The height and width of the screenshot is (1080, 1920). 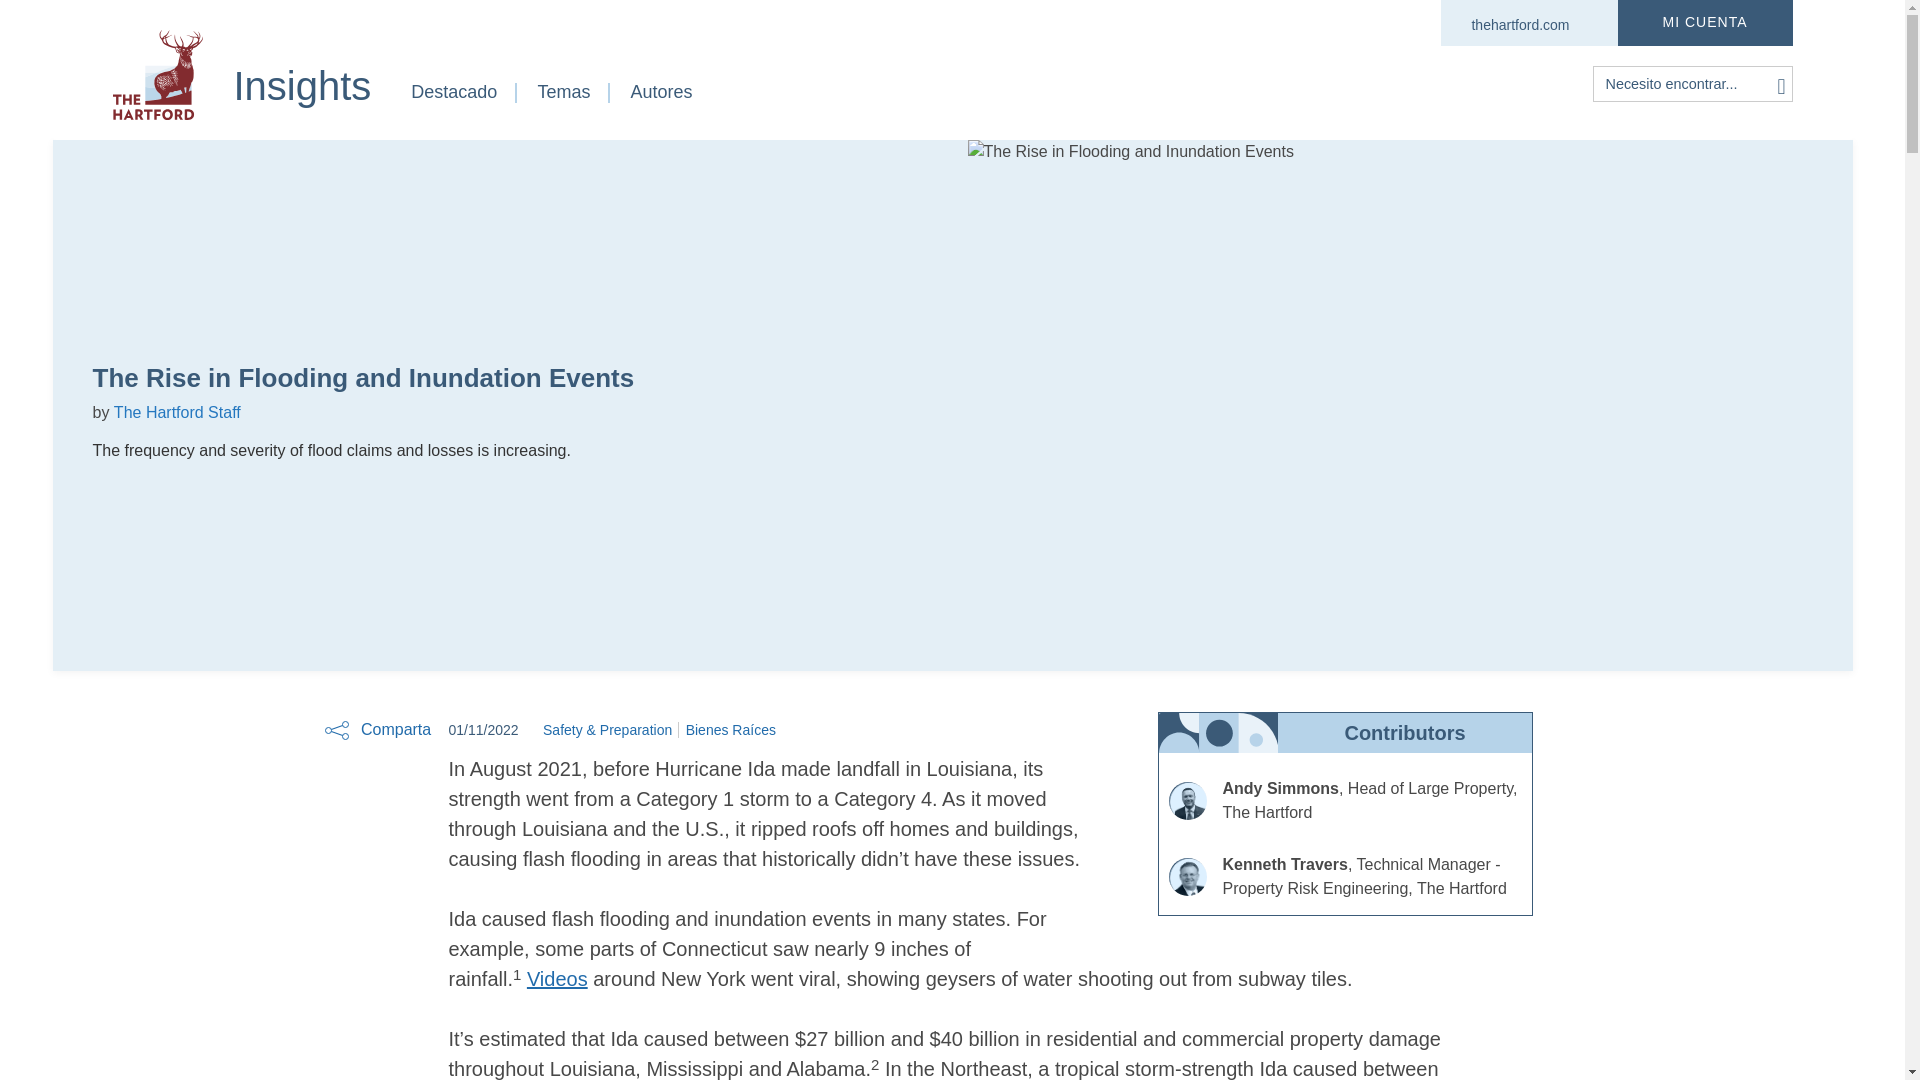 What do you see at coordinates (1096, 102) in the screenshot?
I see `MI CUENTA` at bounding box center [1096, 102].